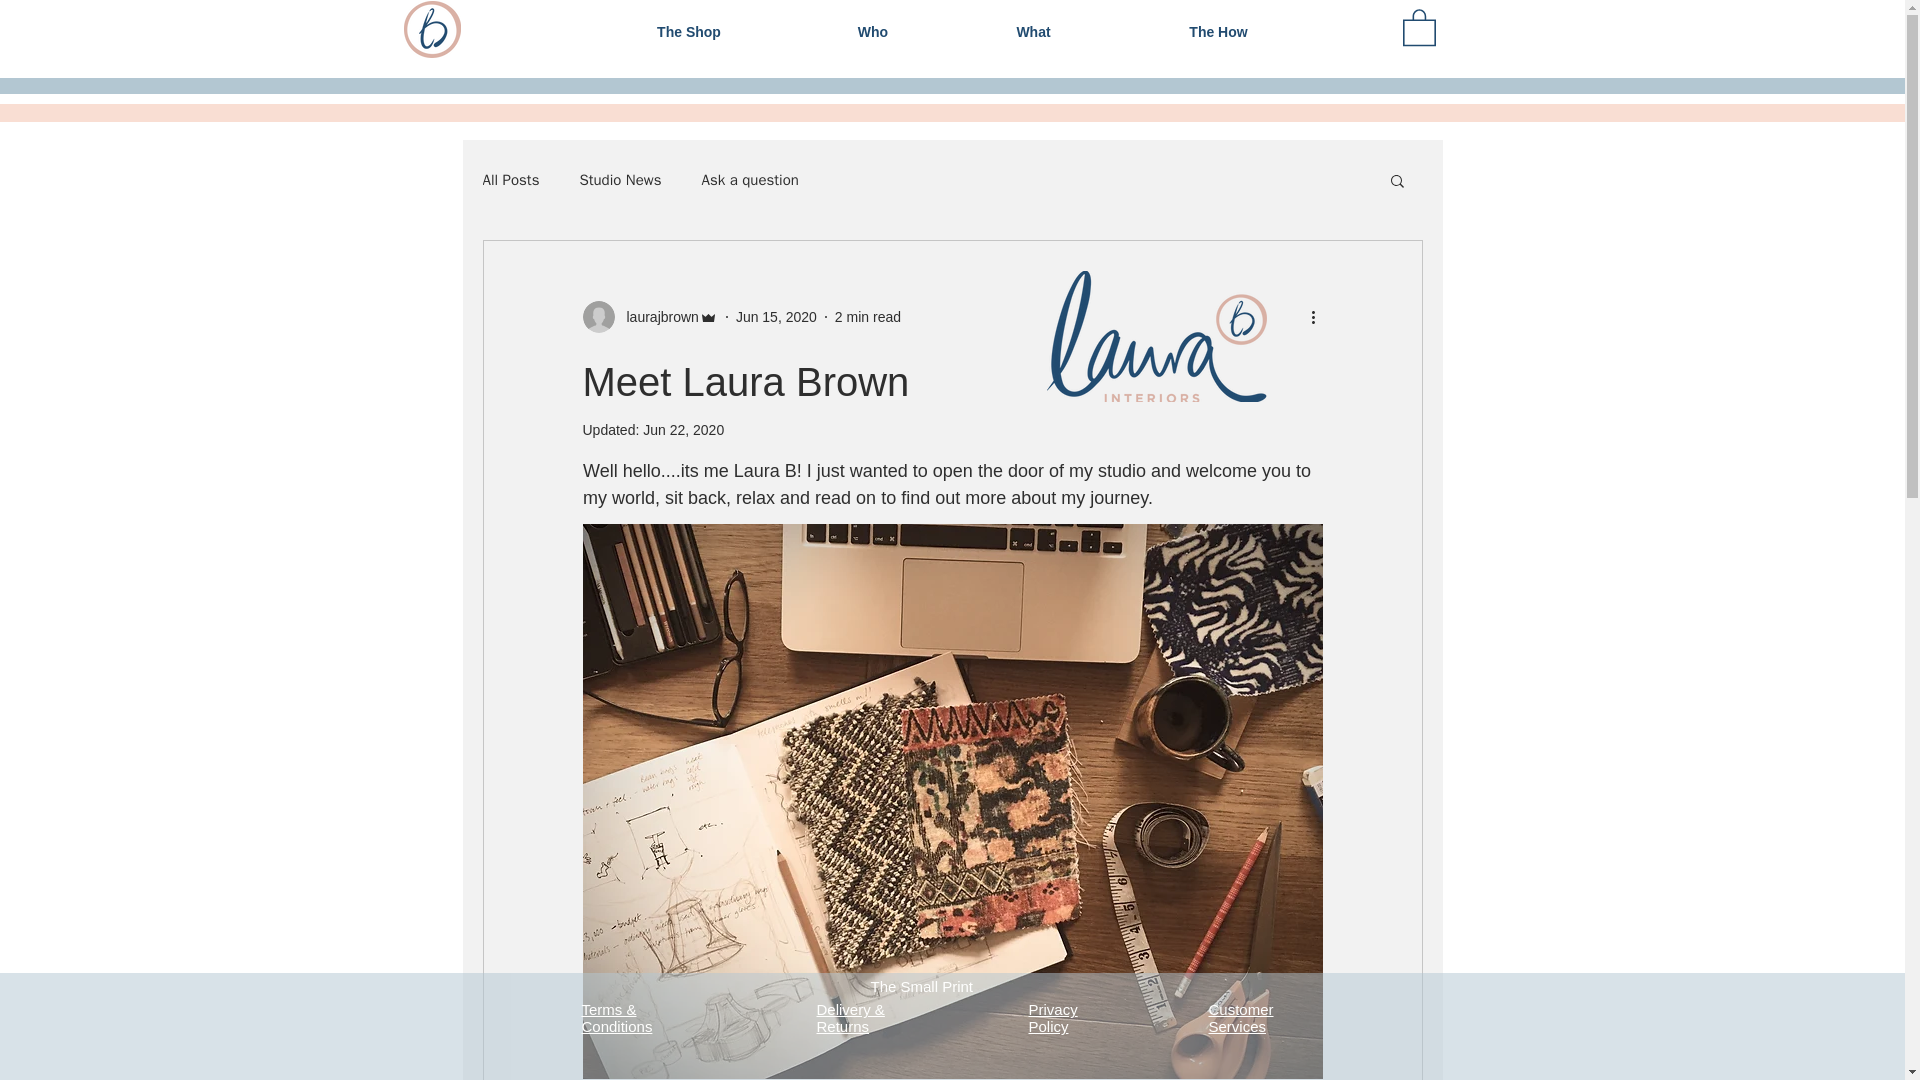 This screenshot has height=1080, width=1920. I want to click on Privacy Policy, so click(1052, 1018).